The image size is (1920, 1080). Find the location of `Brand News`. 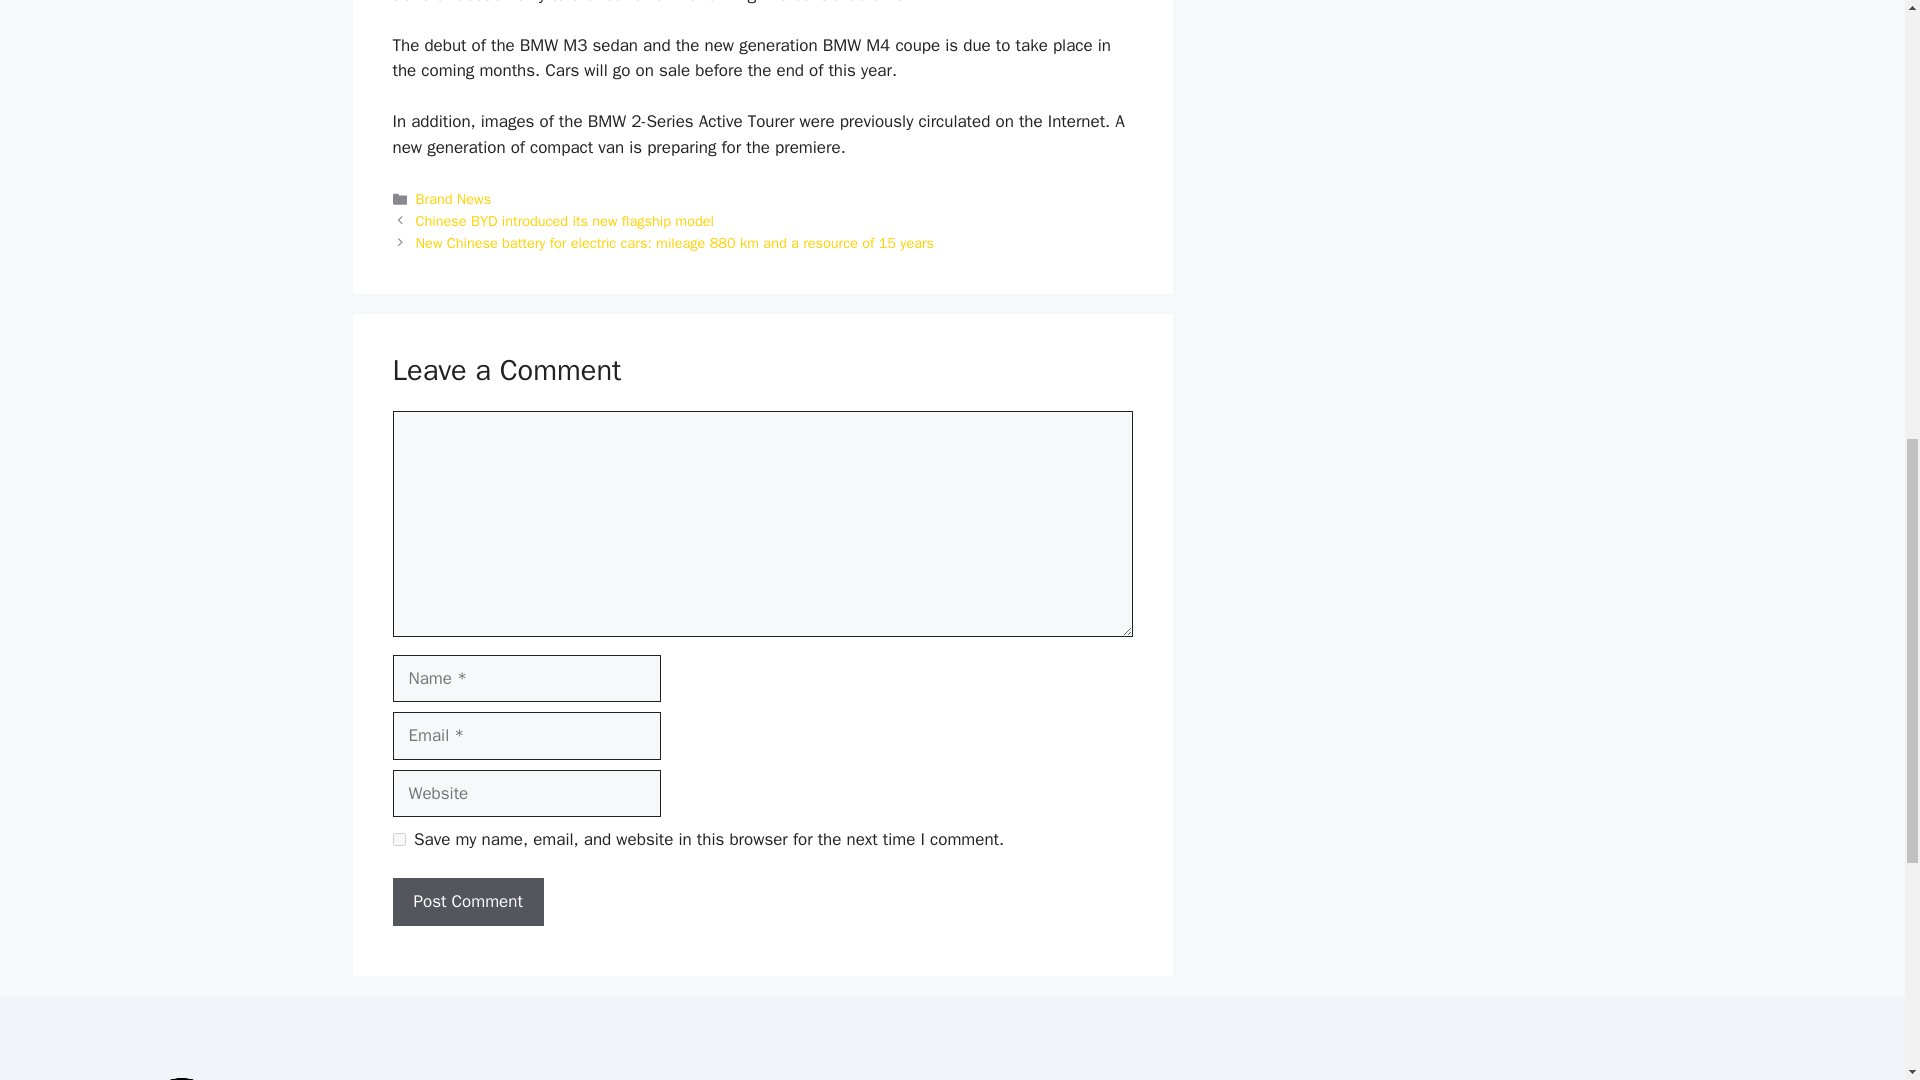

Brand News is located at coordinates (454, 199).